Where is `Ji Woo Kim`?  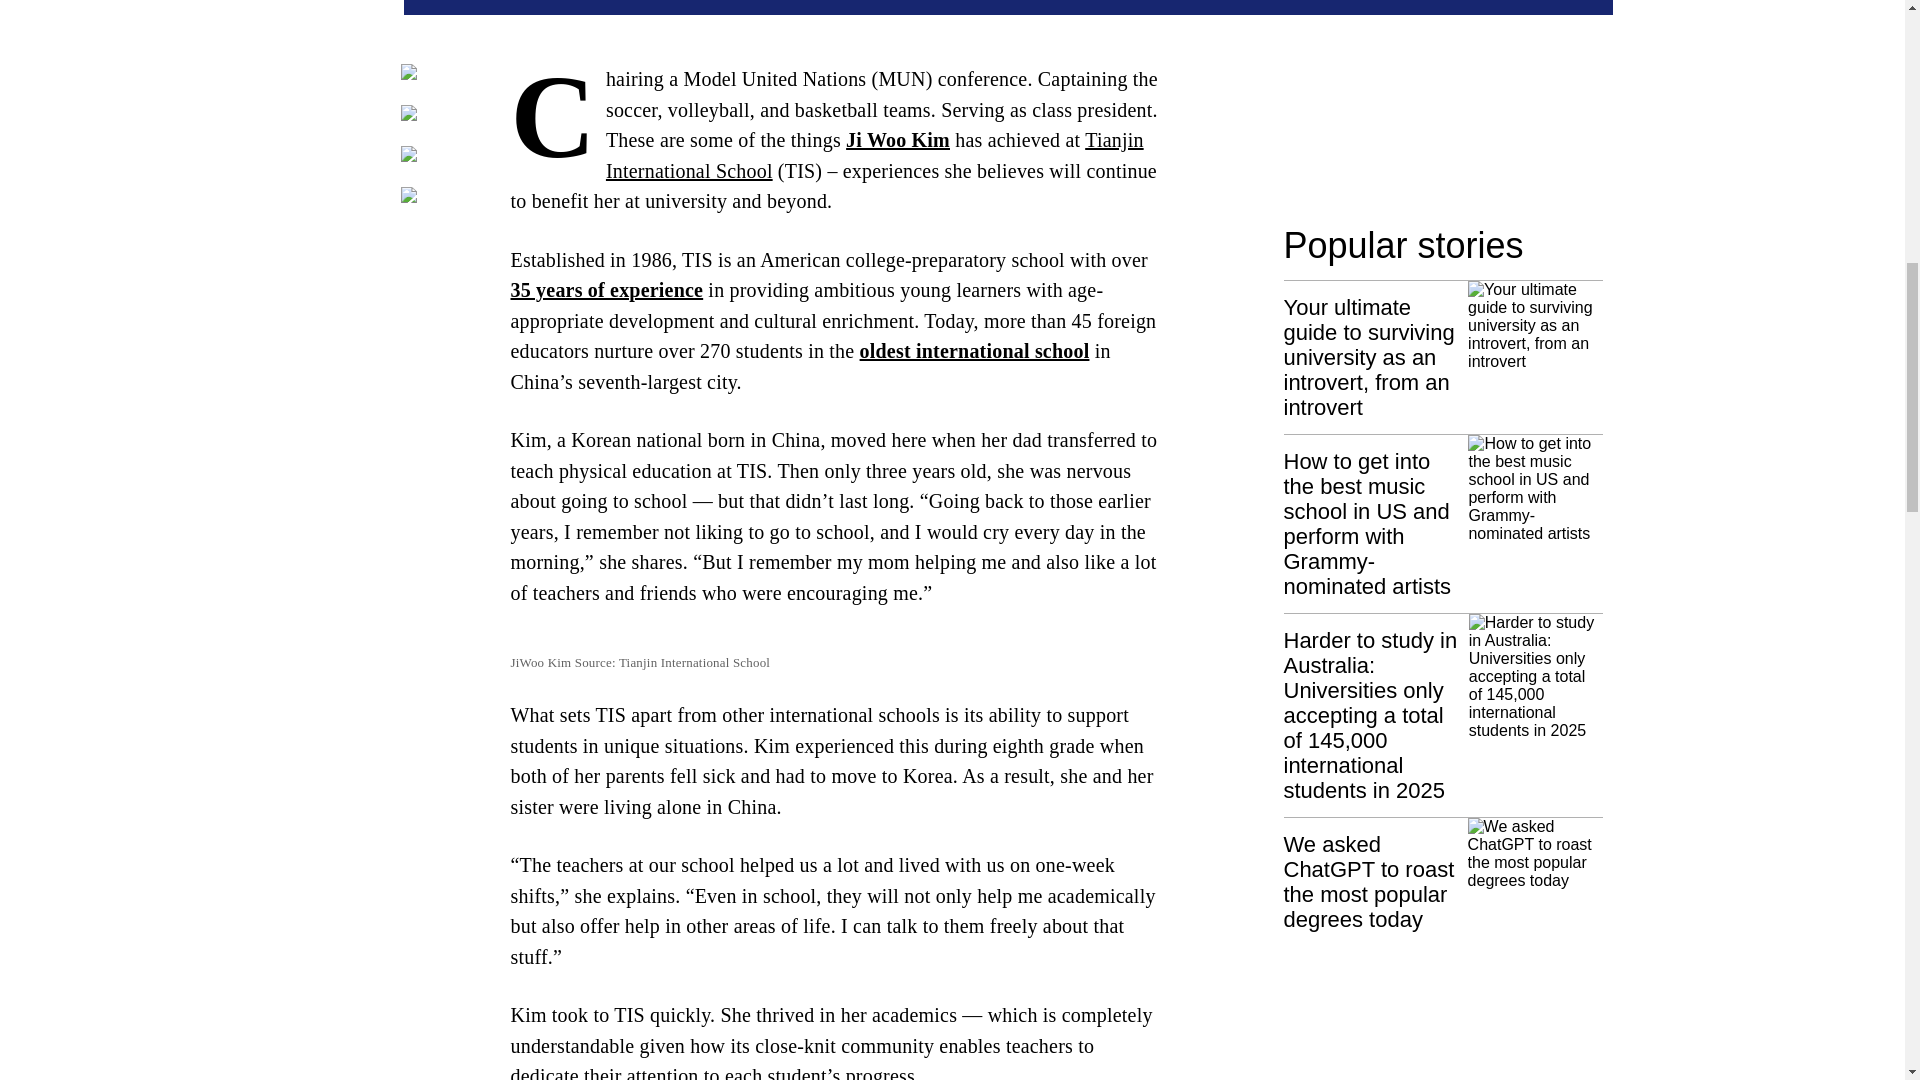
Ji Woo Kim is located at coordinates (898, 140).